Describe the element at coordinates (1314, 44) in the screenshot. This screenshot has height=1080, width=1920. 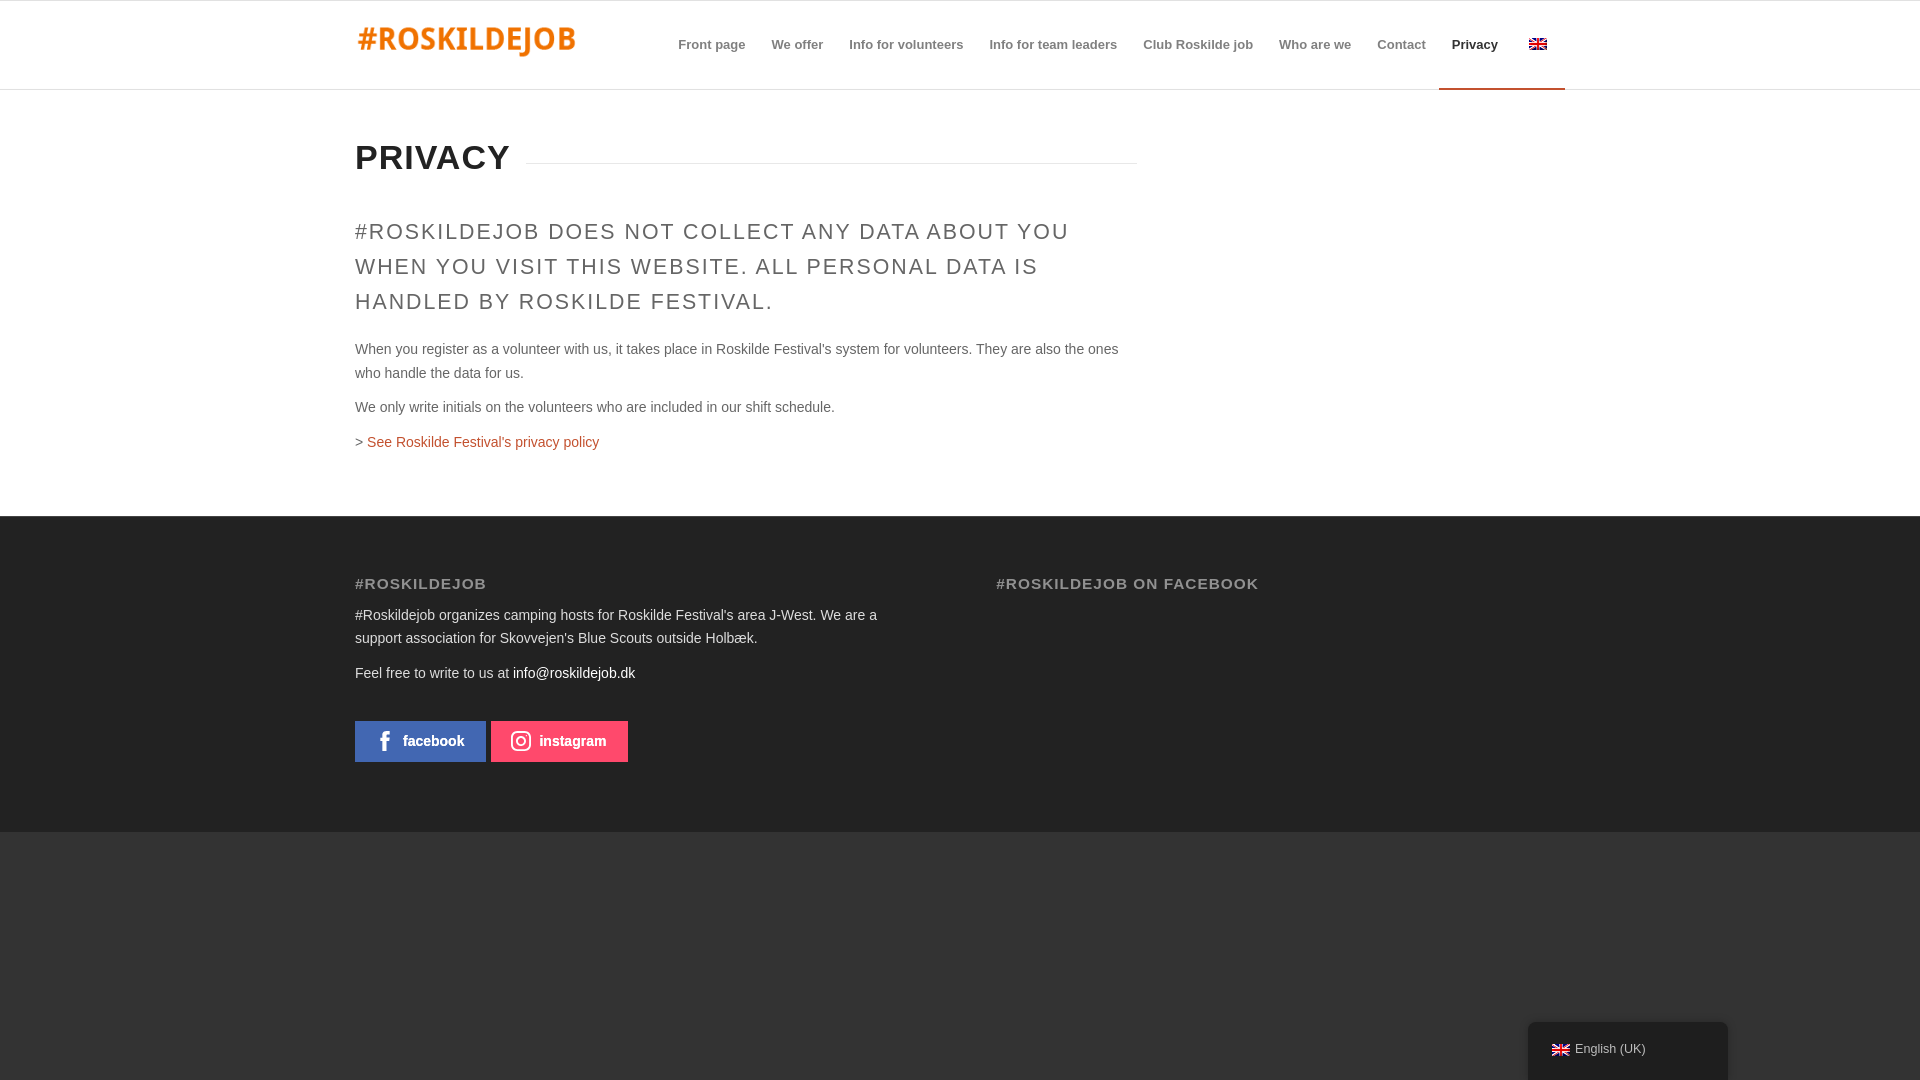
I see `Who are we` at that location.